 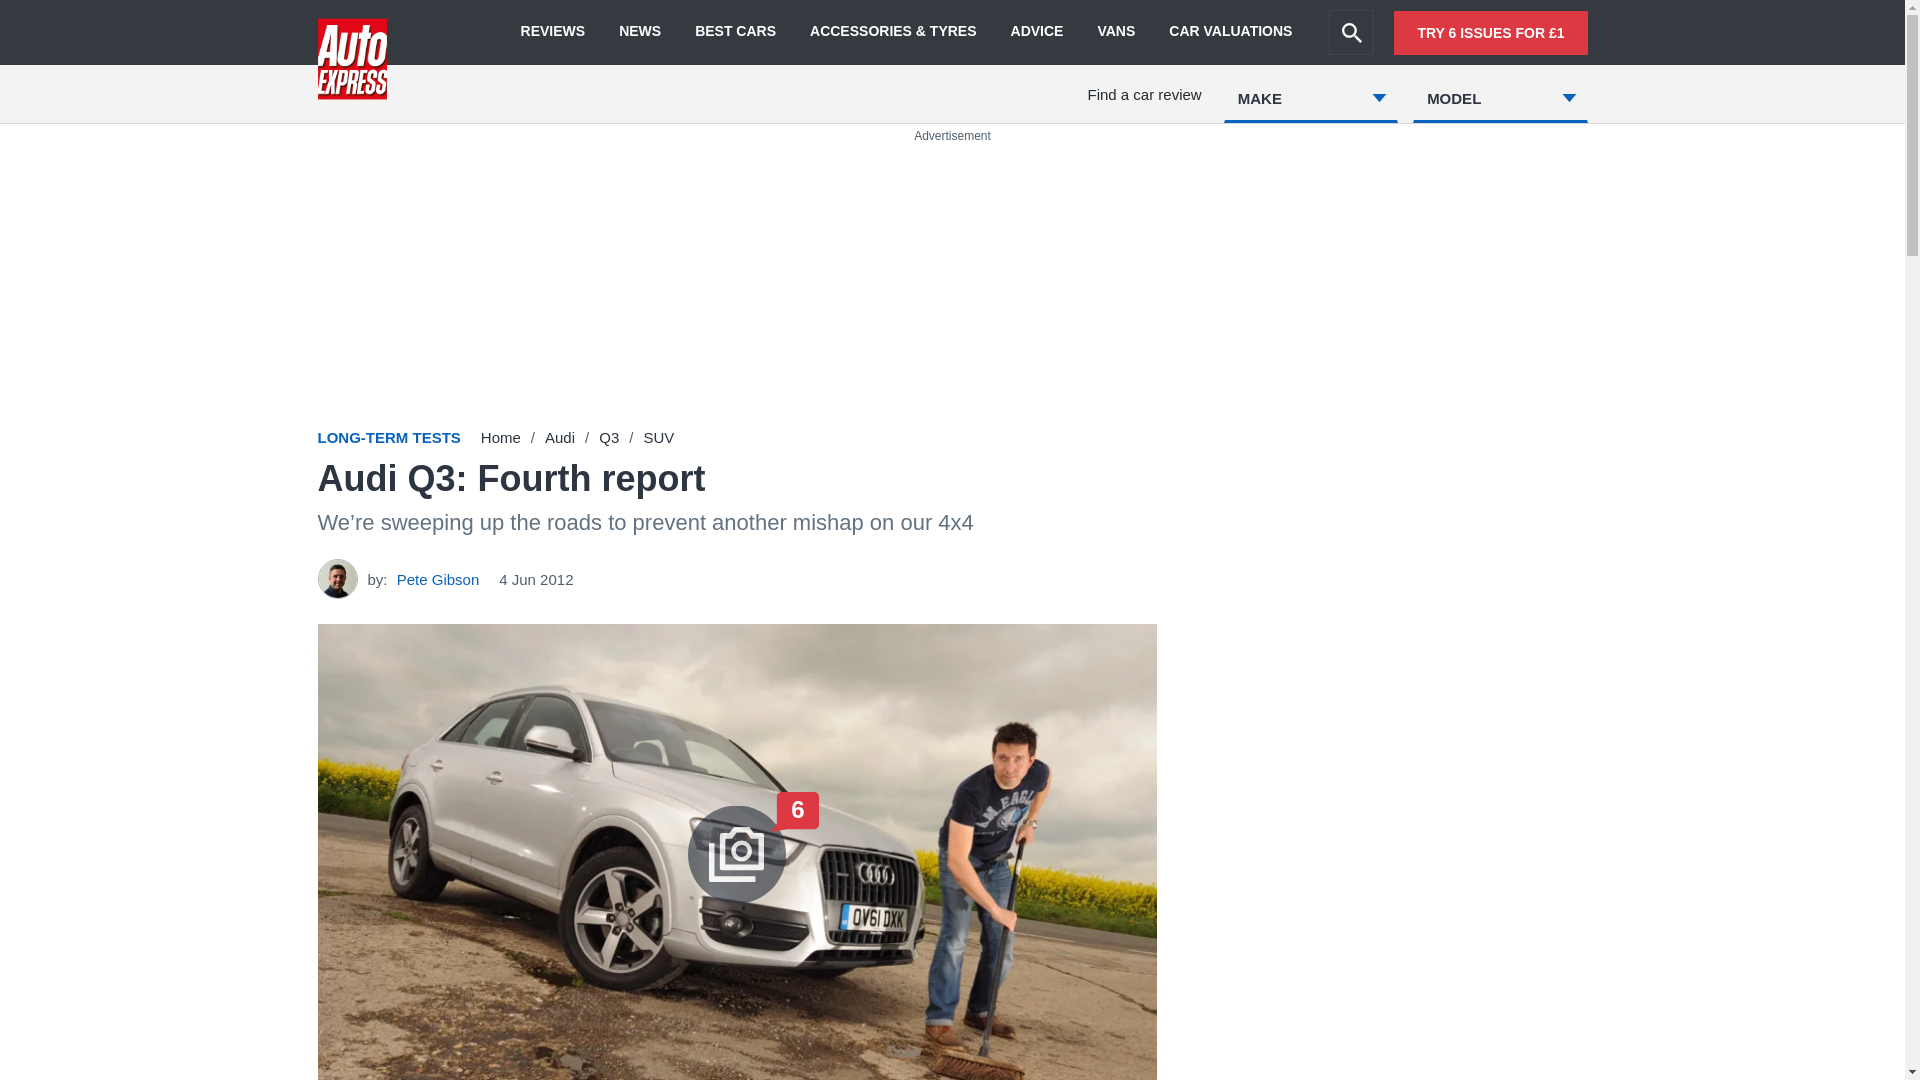 I want to click on Q3, so click(x=608, y=437).